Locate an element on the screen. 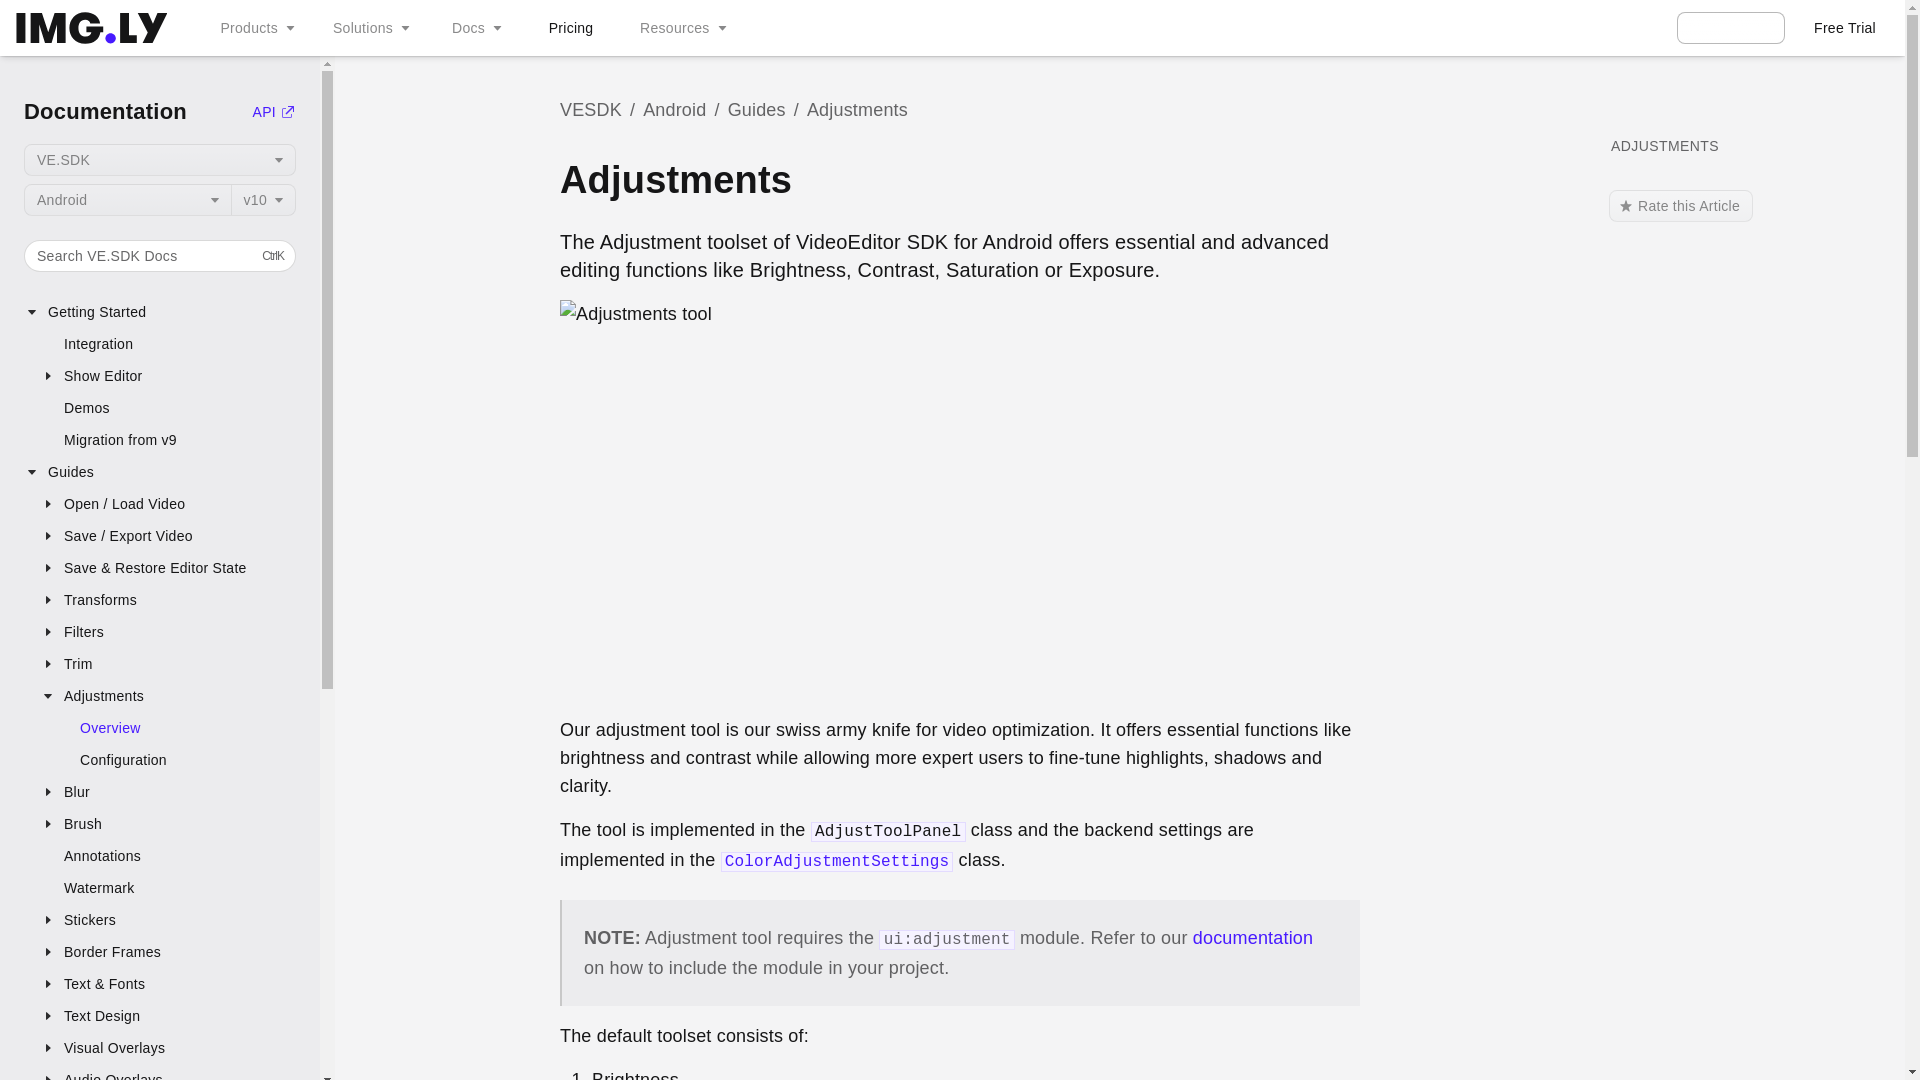  Text Design is located at coordinates (167, 1016).